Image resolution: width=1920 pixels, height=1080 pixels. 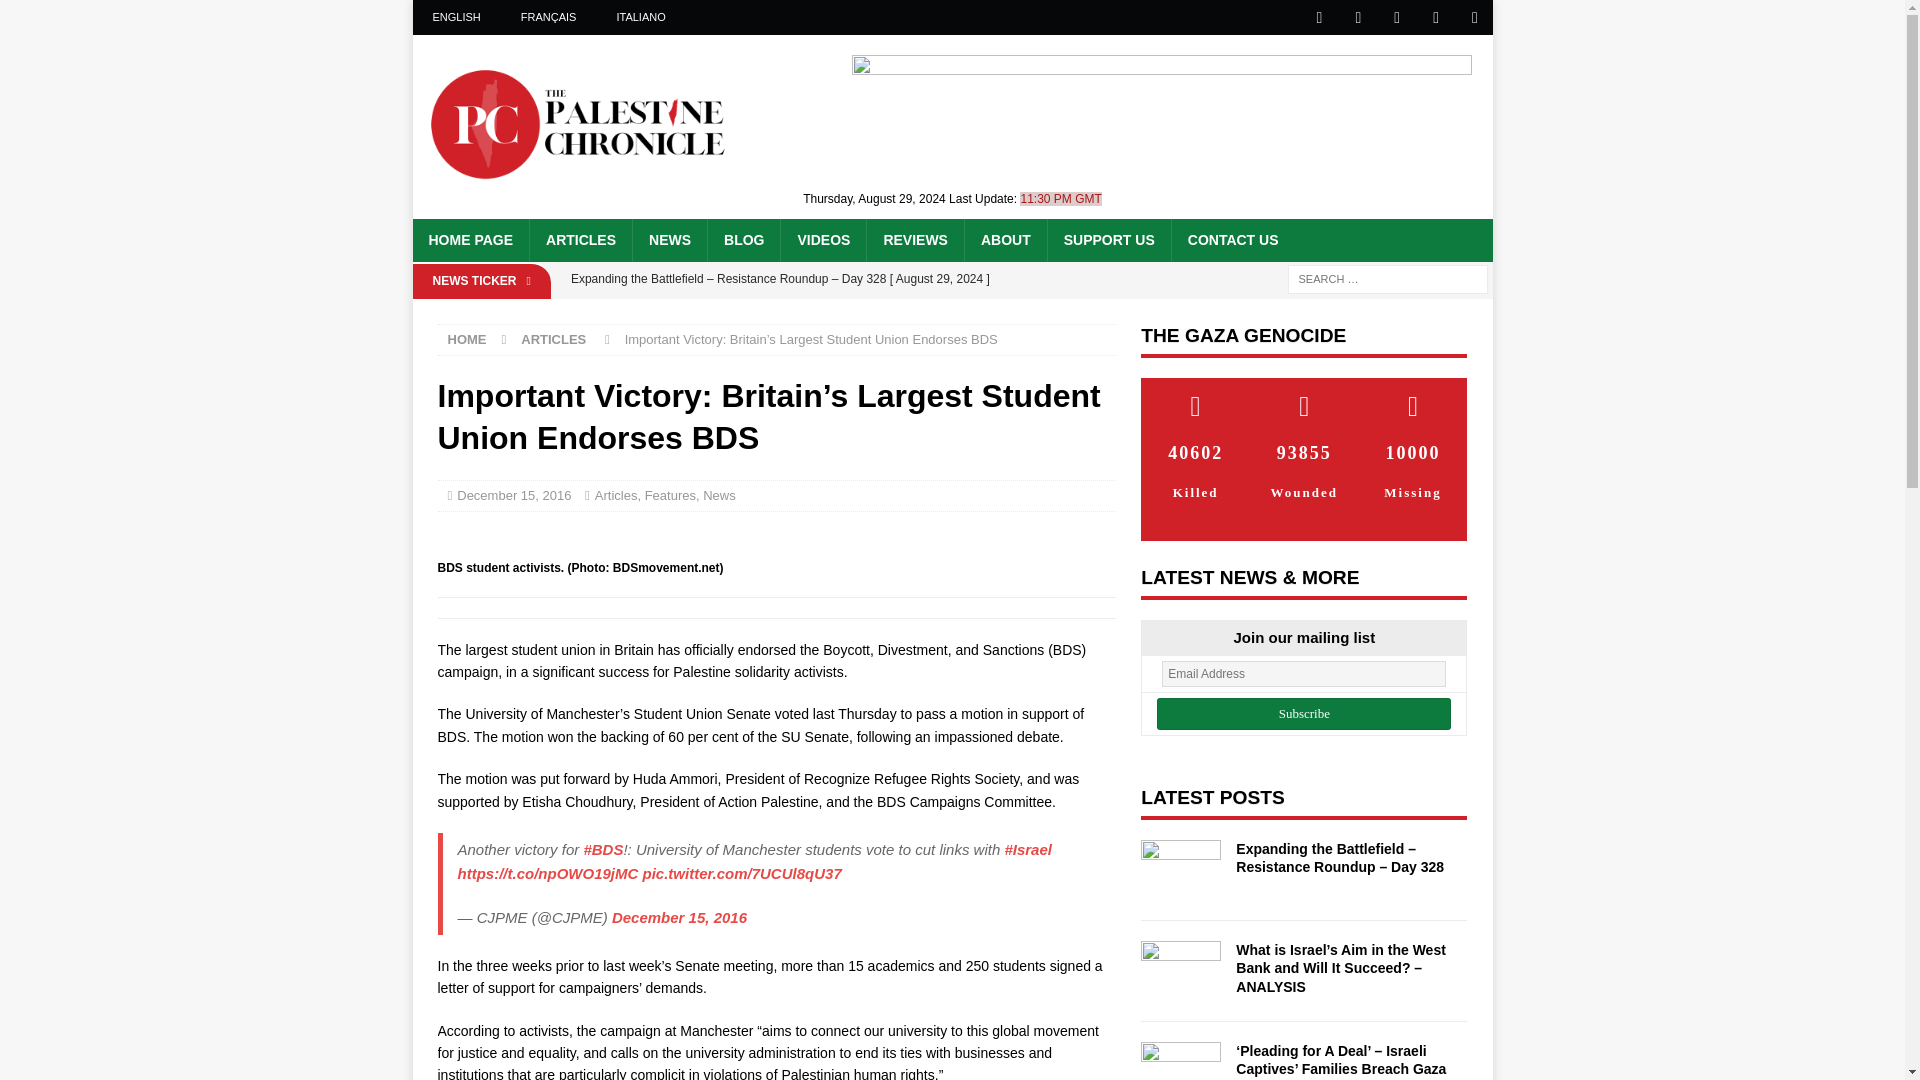 What do you see at coordinates (552, 338) in the screenshot?
I see `ARTICLES` at bounding box center [552, 338].